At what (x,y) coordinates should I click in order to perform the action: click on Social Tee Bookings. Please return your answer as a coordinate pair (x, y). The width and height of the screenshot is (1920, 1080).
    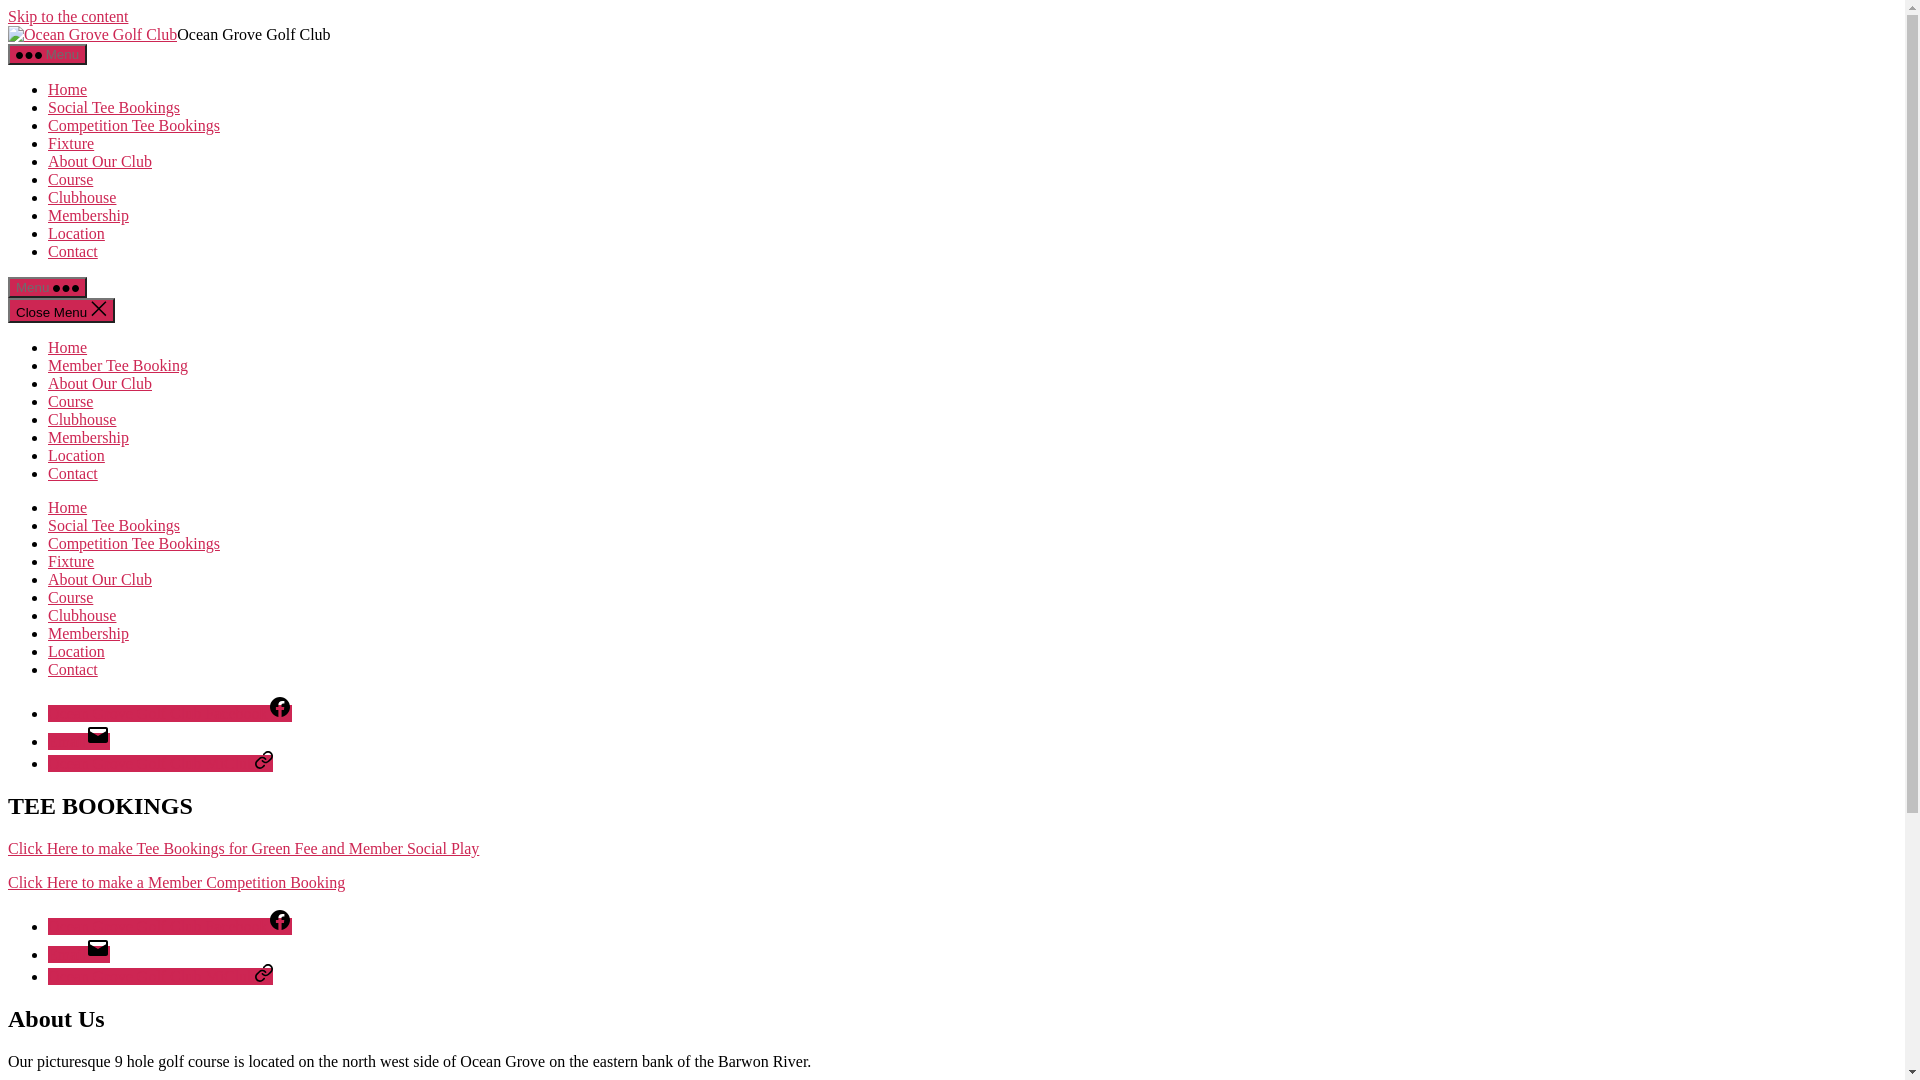
    Looking at the image, I should click on (114, 526).